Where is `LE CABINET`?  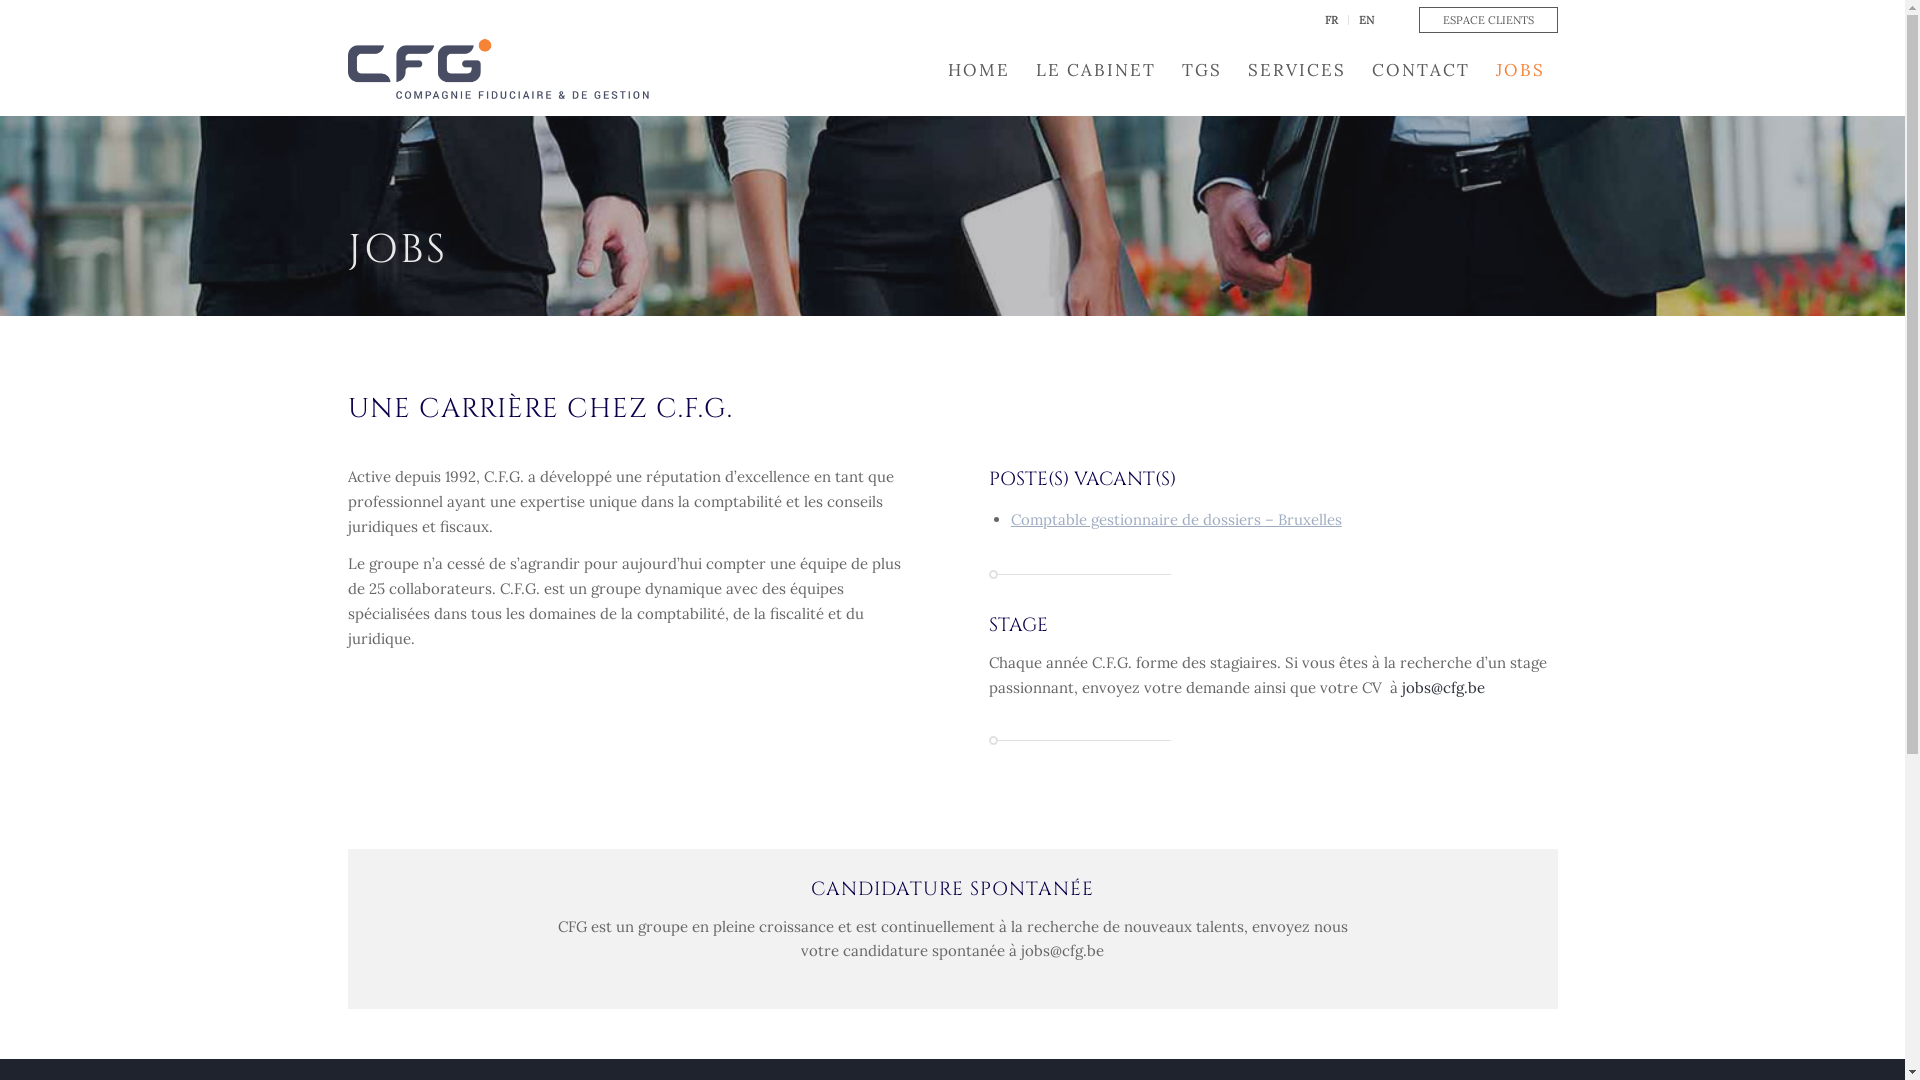 LE CABINET is located at coordinates (1095, 70).